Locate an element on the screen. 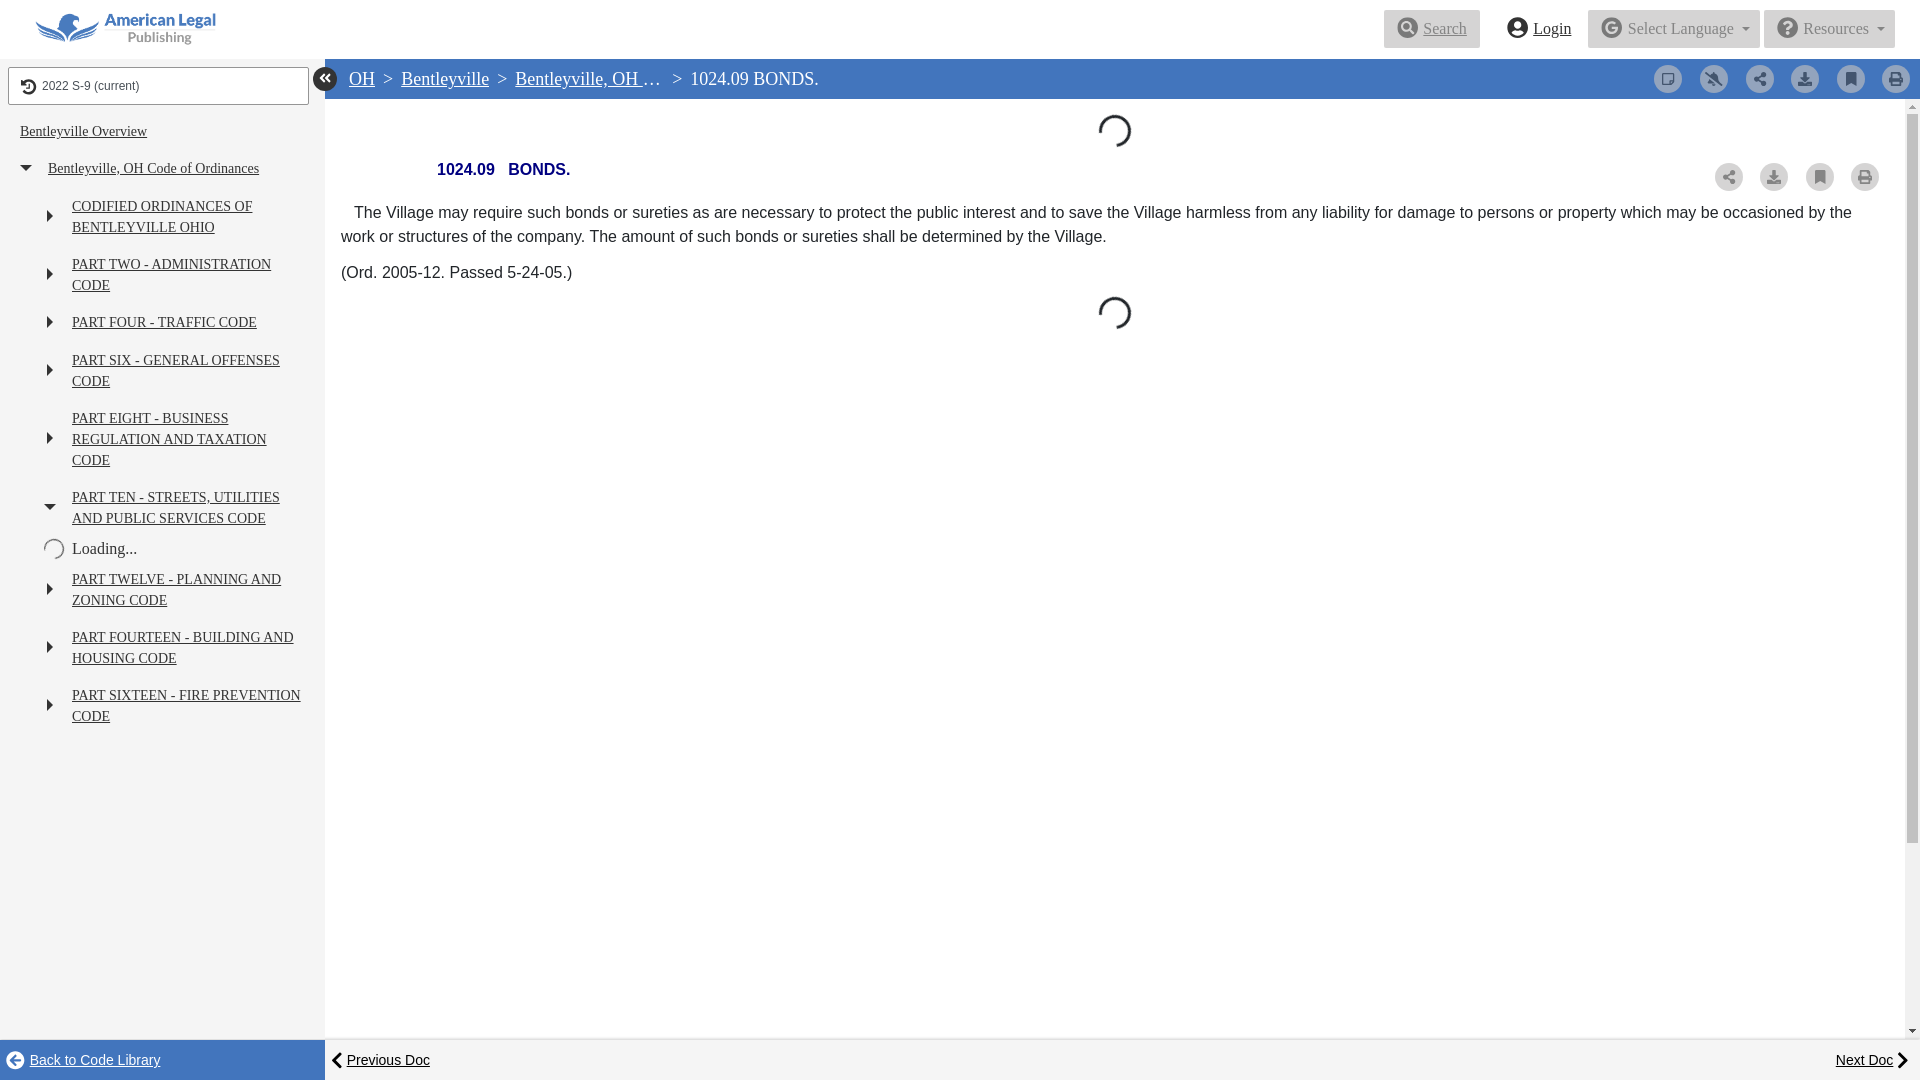  Annotations Off is located at coordinates (1667, 78).